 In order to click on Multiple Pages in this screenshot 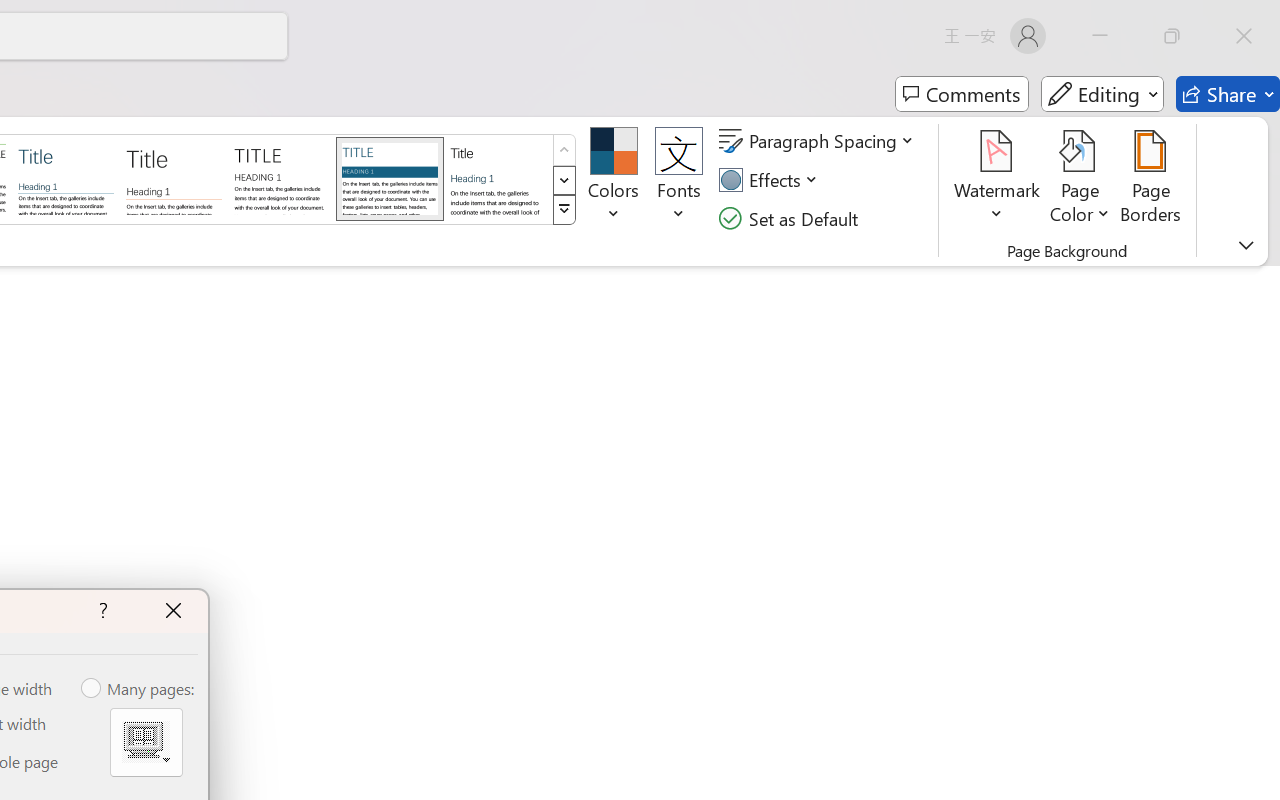, I will do `click(146, 742)`.